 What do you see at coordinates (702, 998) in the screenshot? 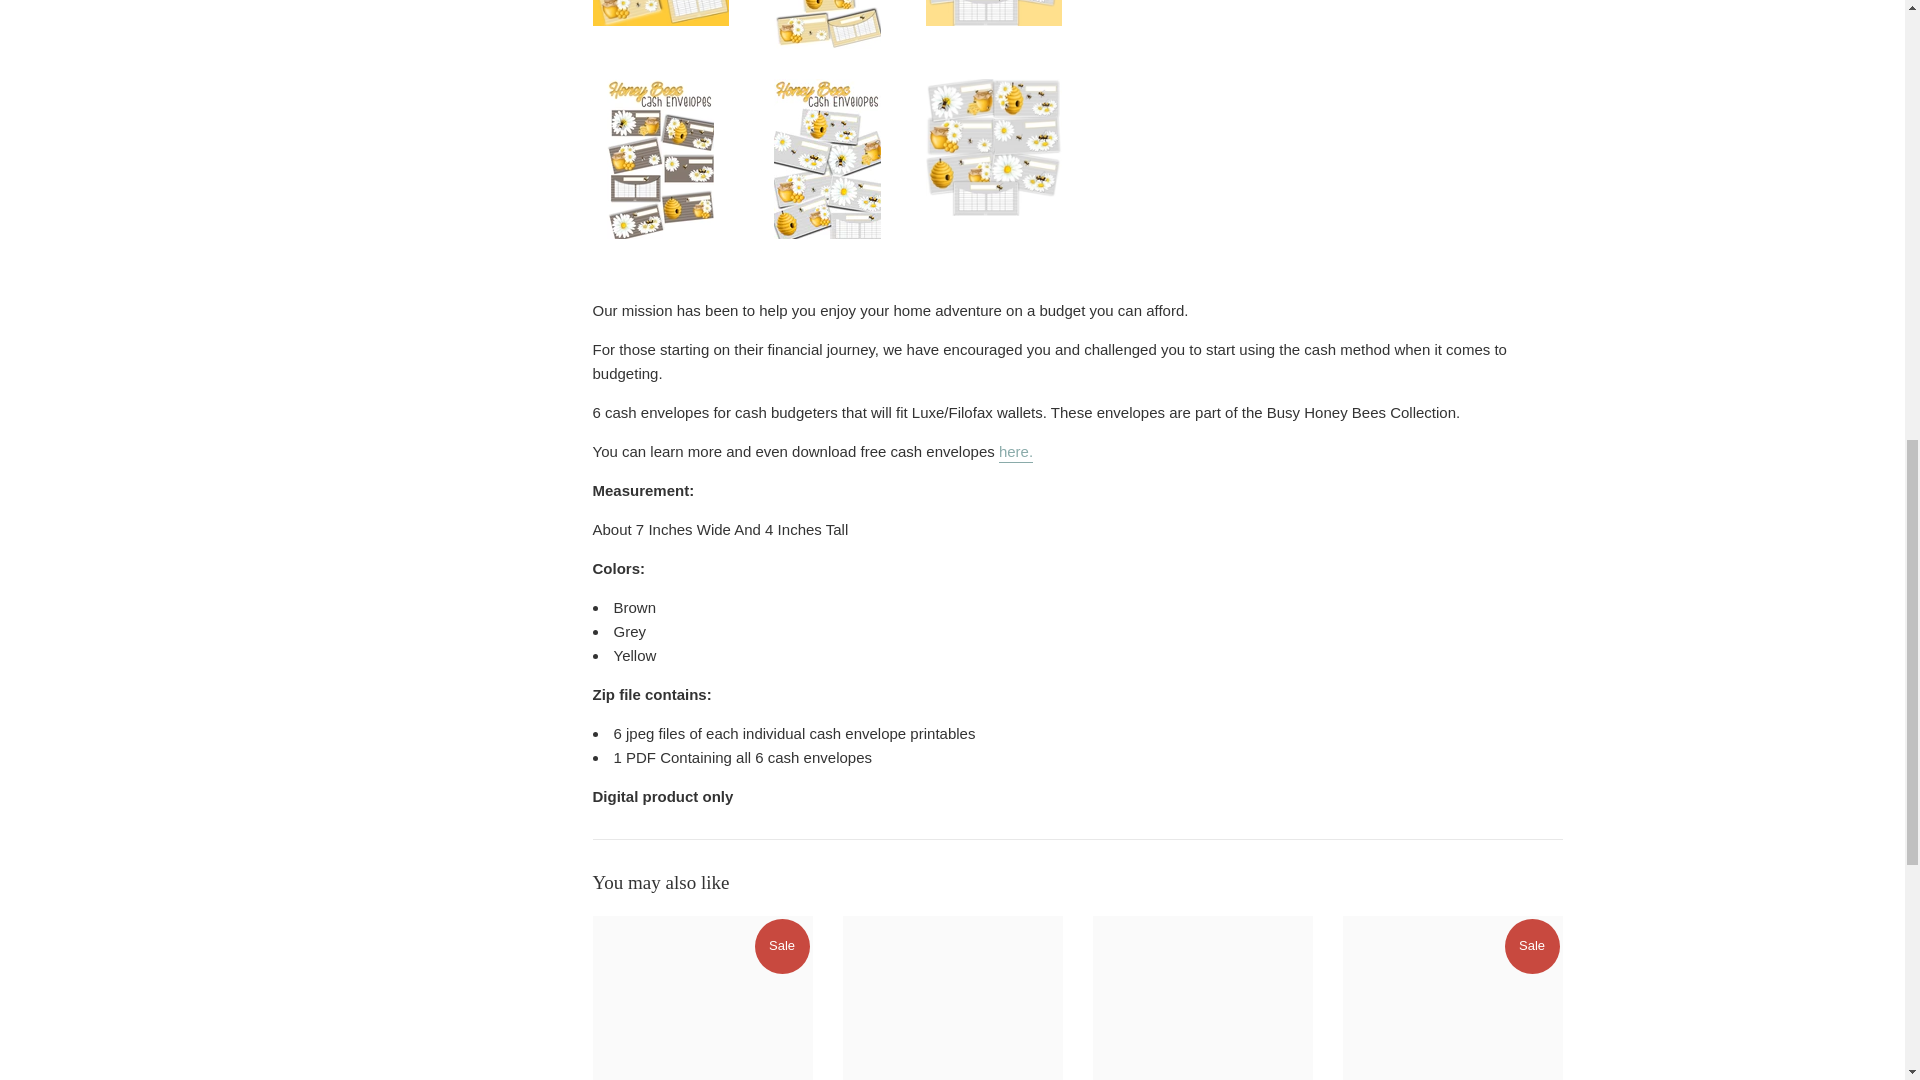
I see `Fruit Themed Vertical Cash Envelopes` at bounding box center [702, 998].